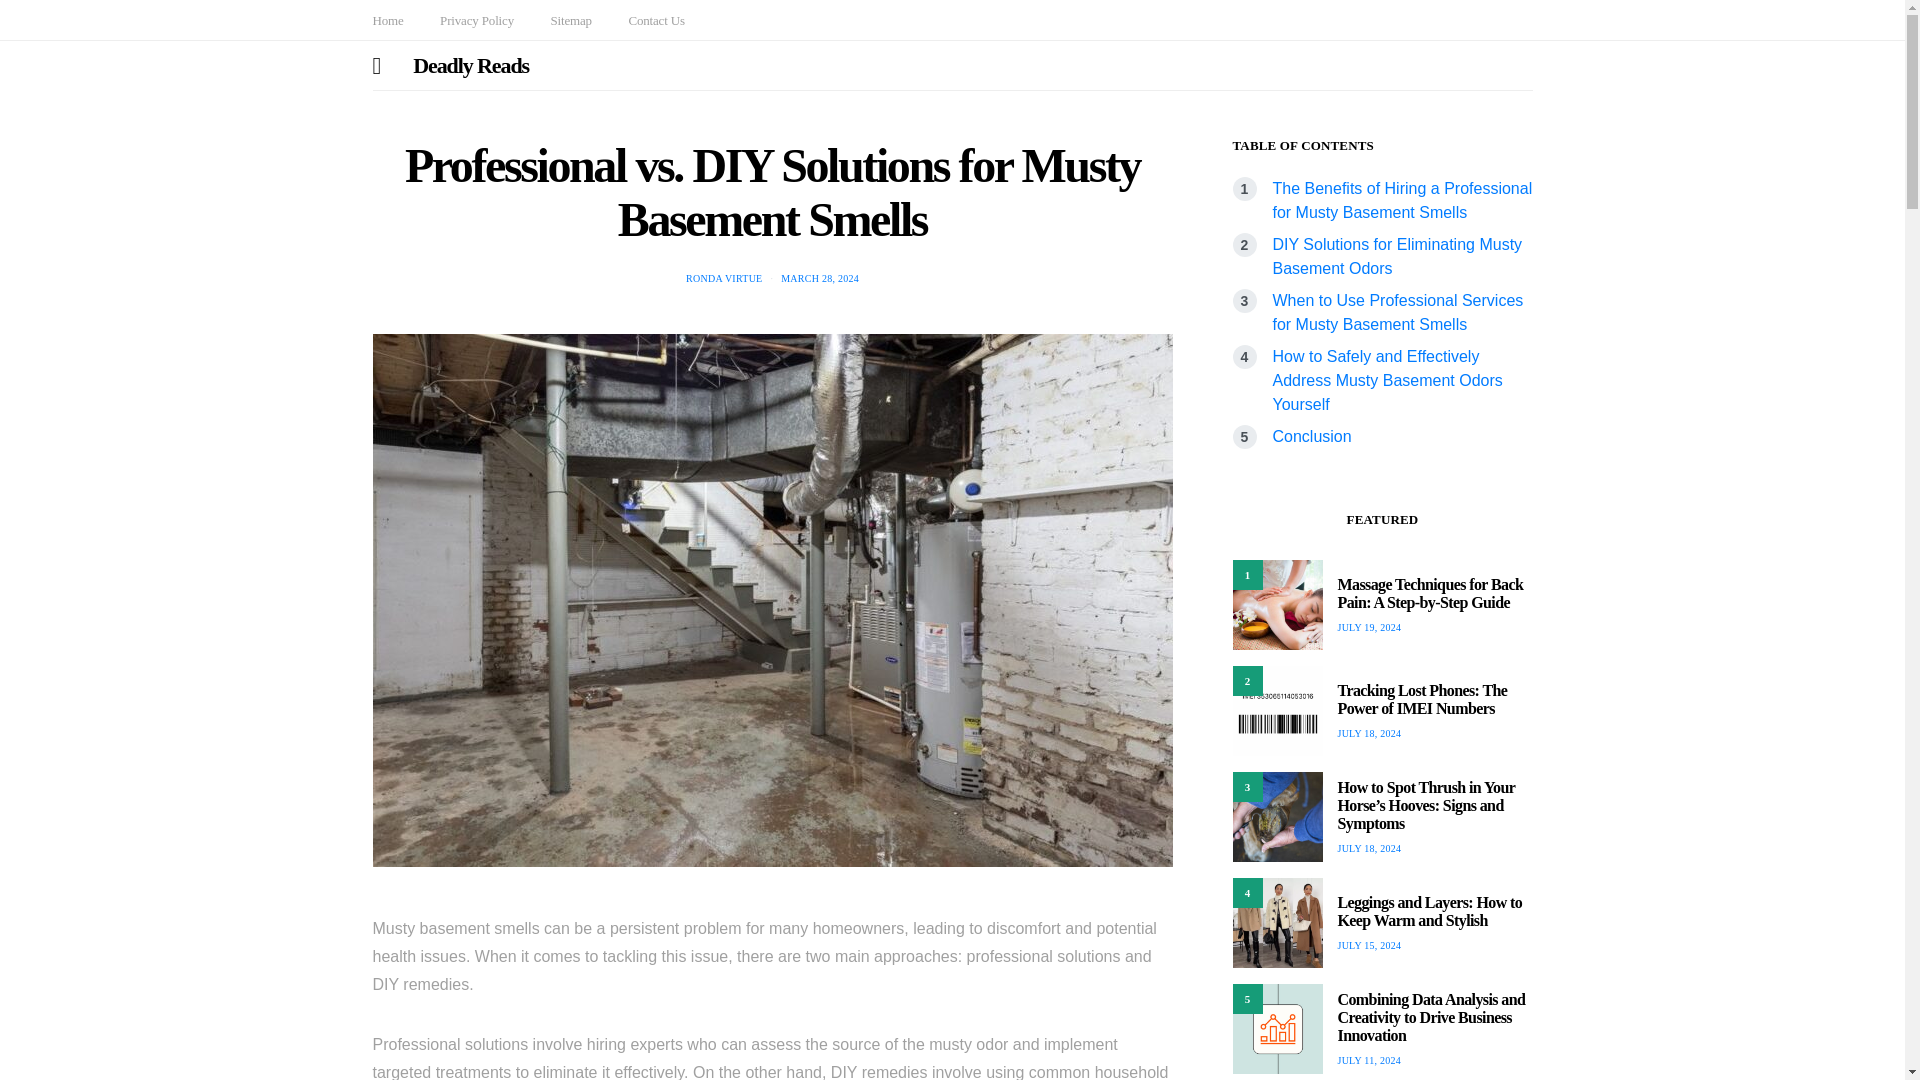  What do you see at coordinates (724, 278) in the screenshot?
I see `RONDA VIRTUE` at bounding box center [724, 278].